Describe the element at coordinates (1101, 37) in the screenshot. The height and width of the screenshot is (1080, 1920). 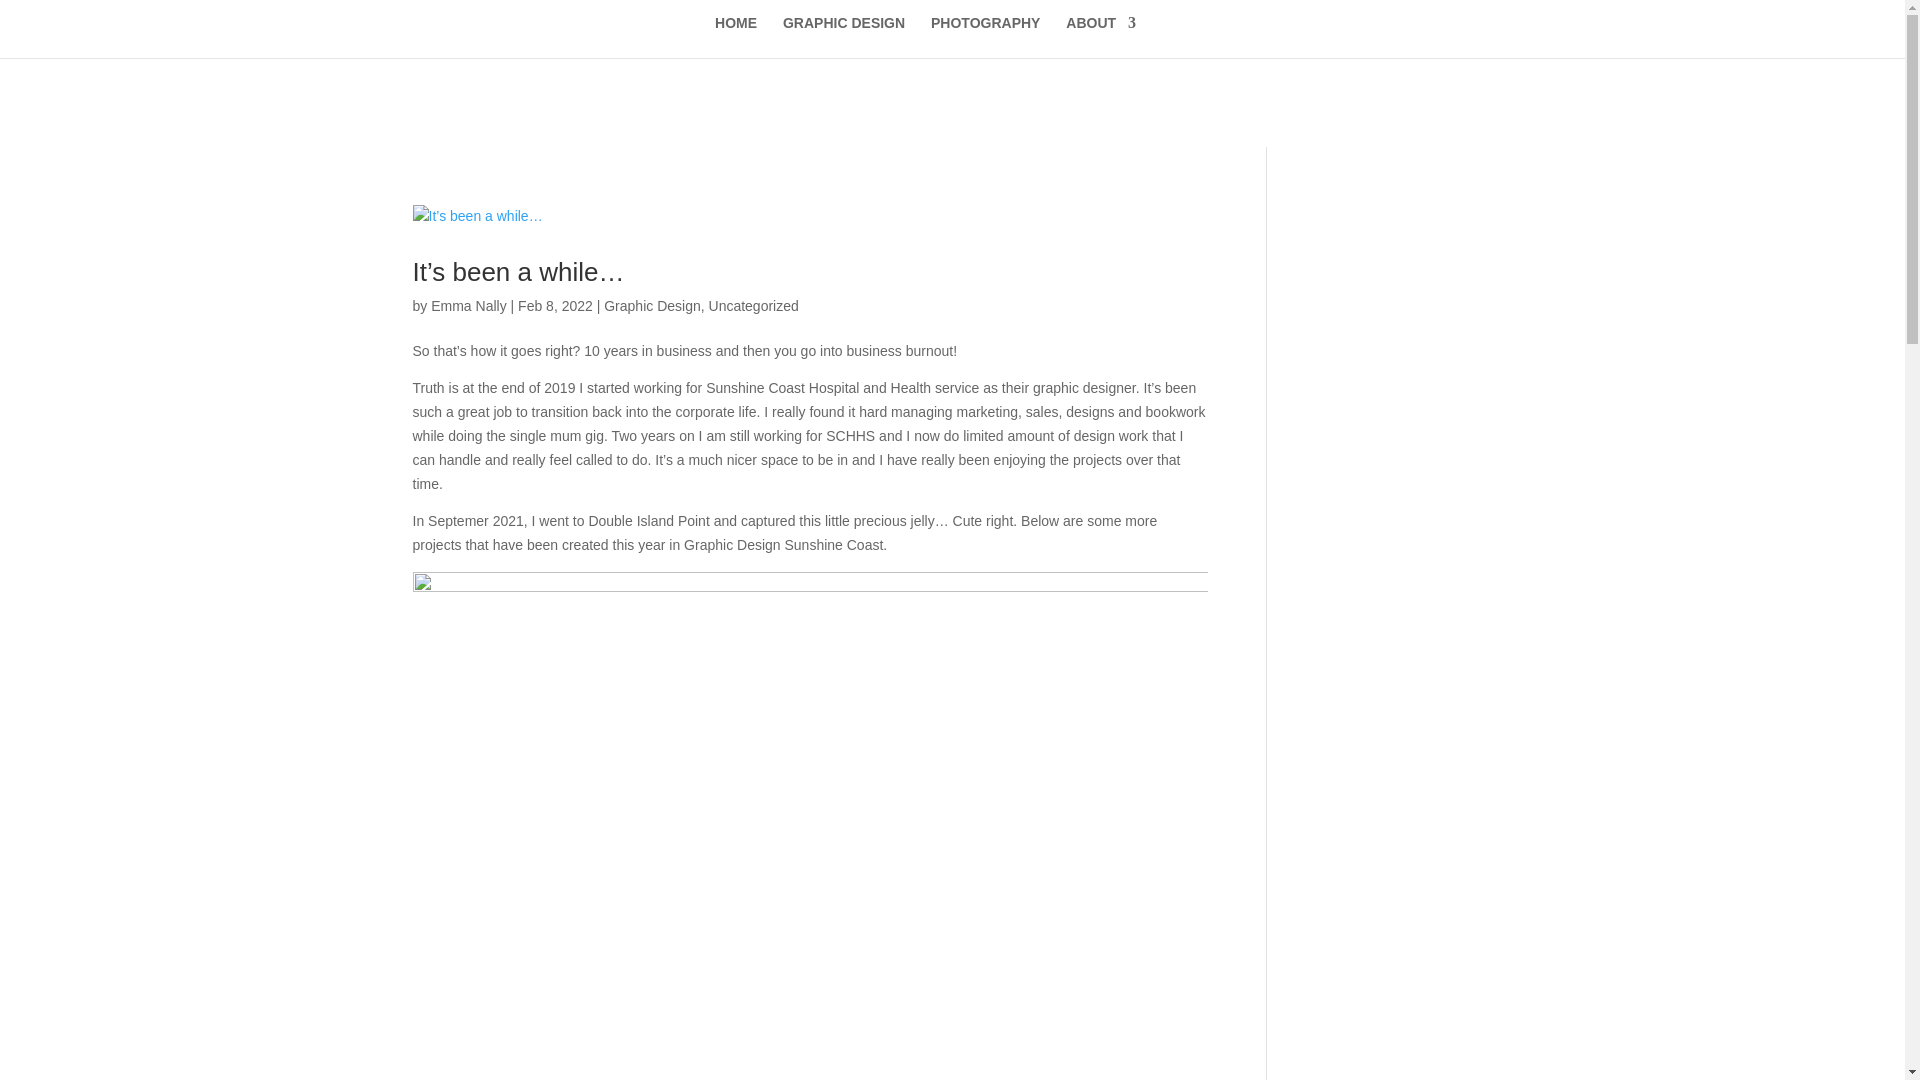
I see `ABOUT` at that location.